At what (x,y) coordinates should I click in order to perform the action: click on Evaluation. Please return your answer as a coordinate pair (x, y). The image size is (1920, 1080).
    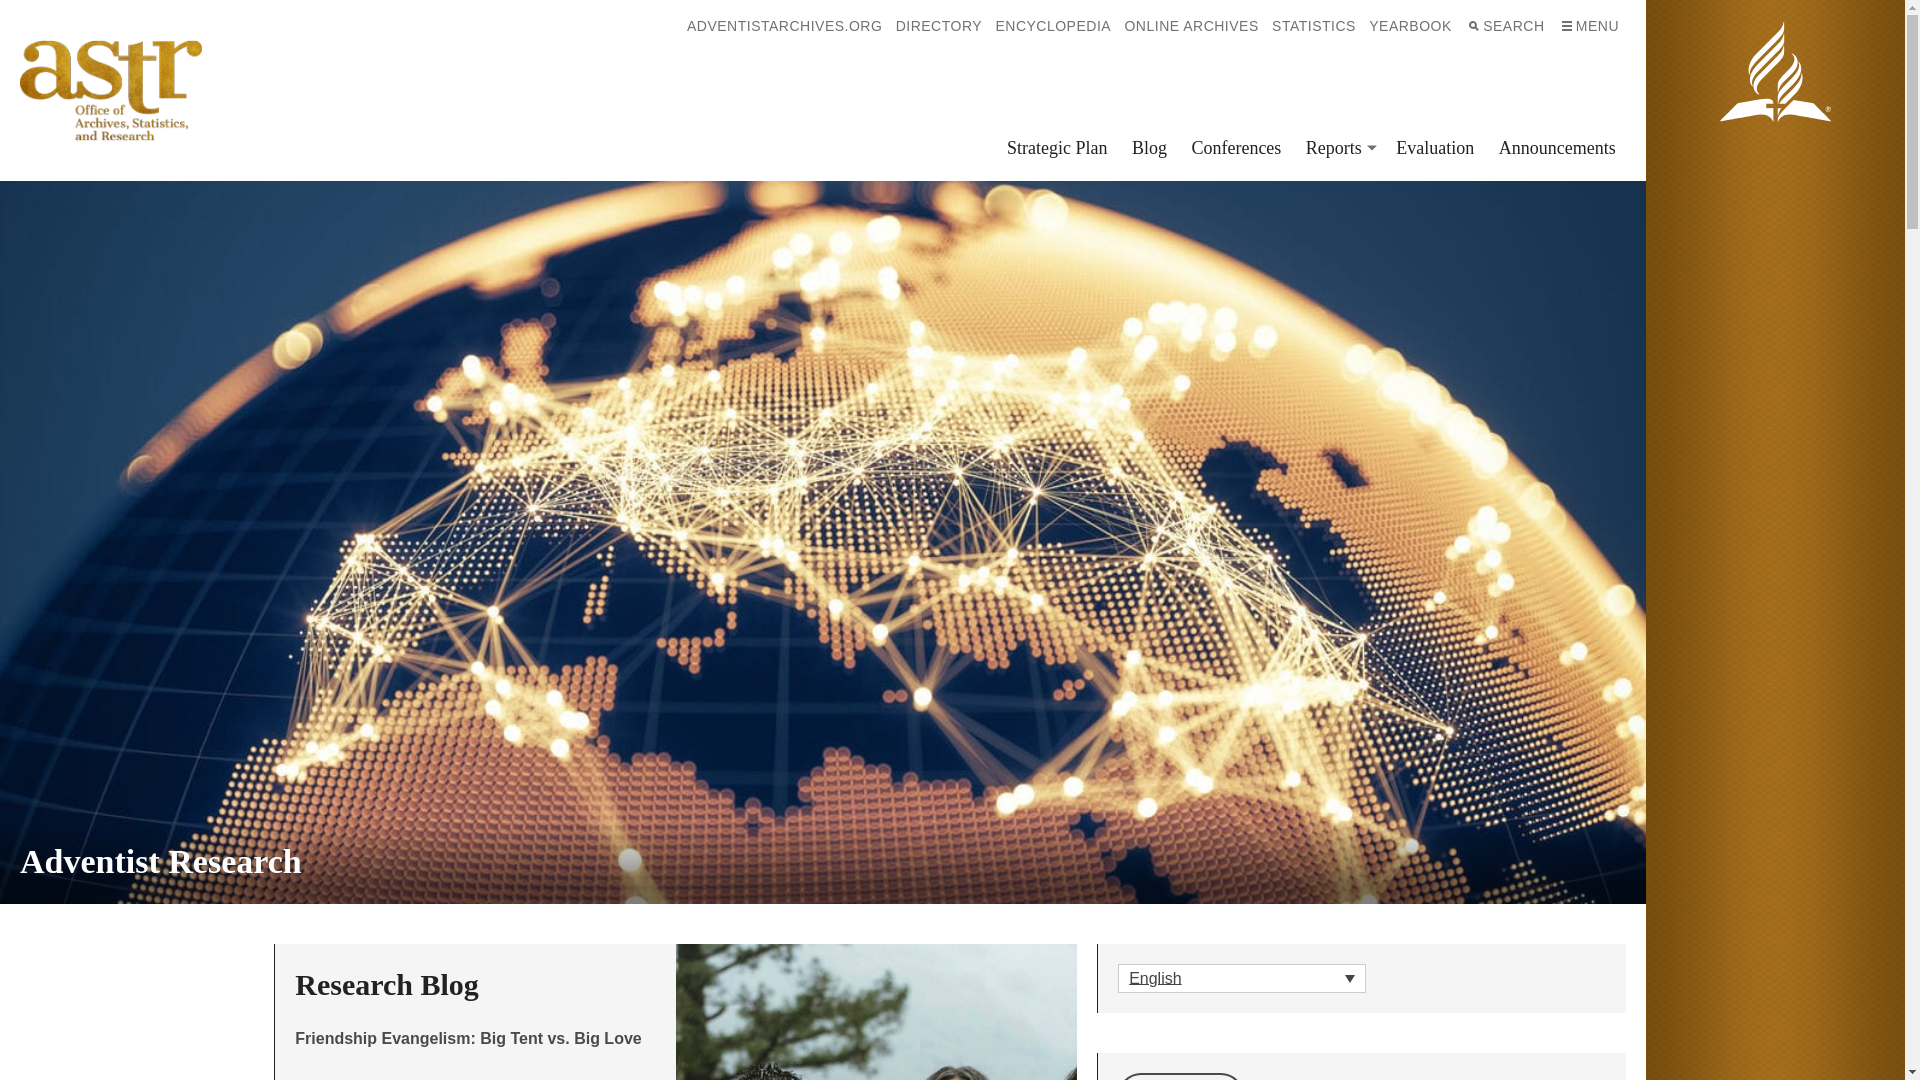
    Looking at the image, I should click on (1435, 148).